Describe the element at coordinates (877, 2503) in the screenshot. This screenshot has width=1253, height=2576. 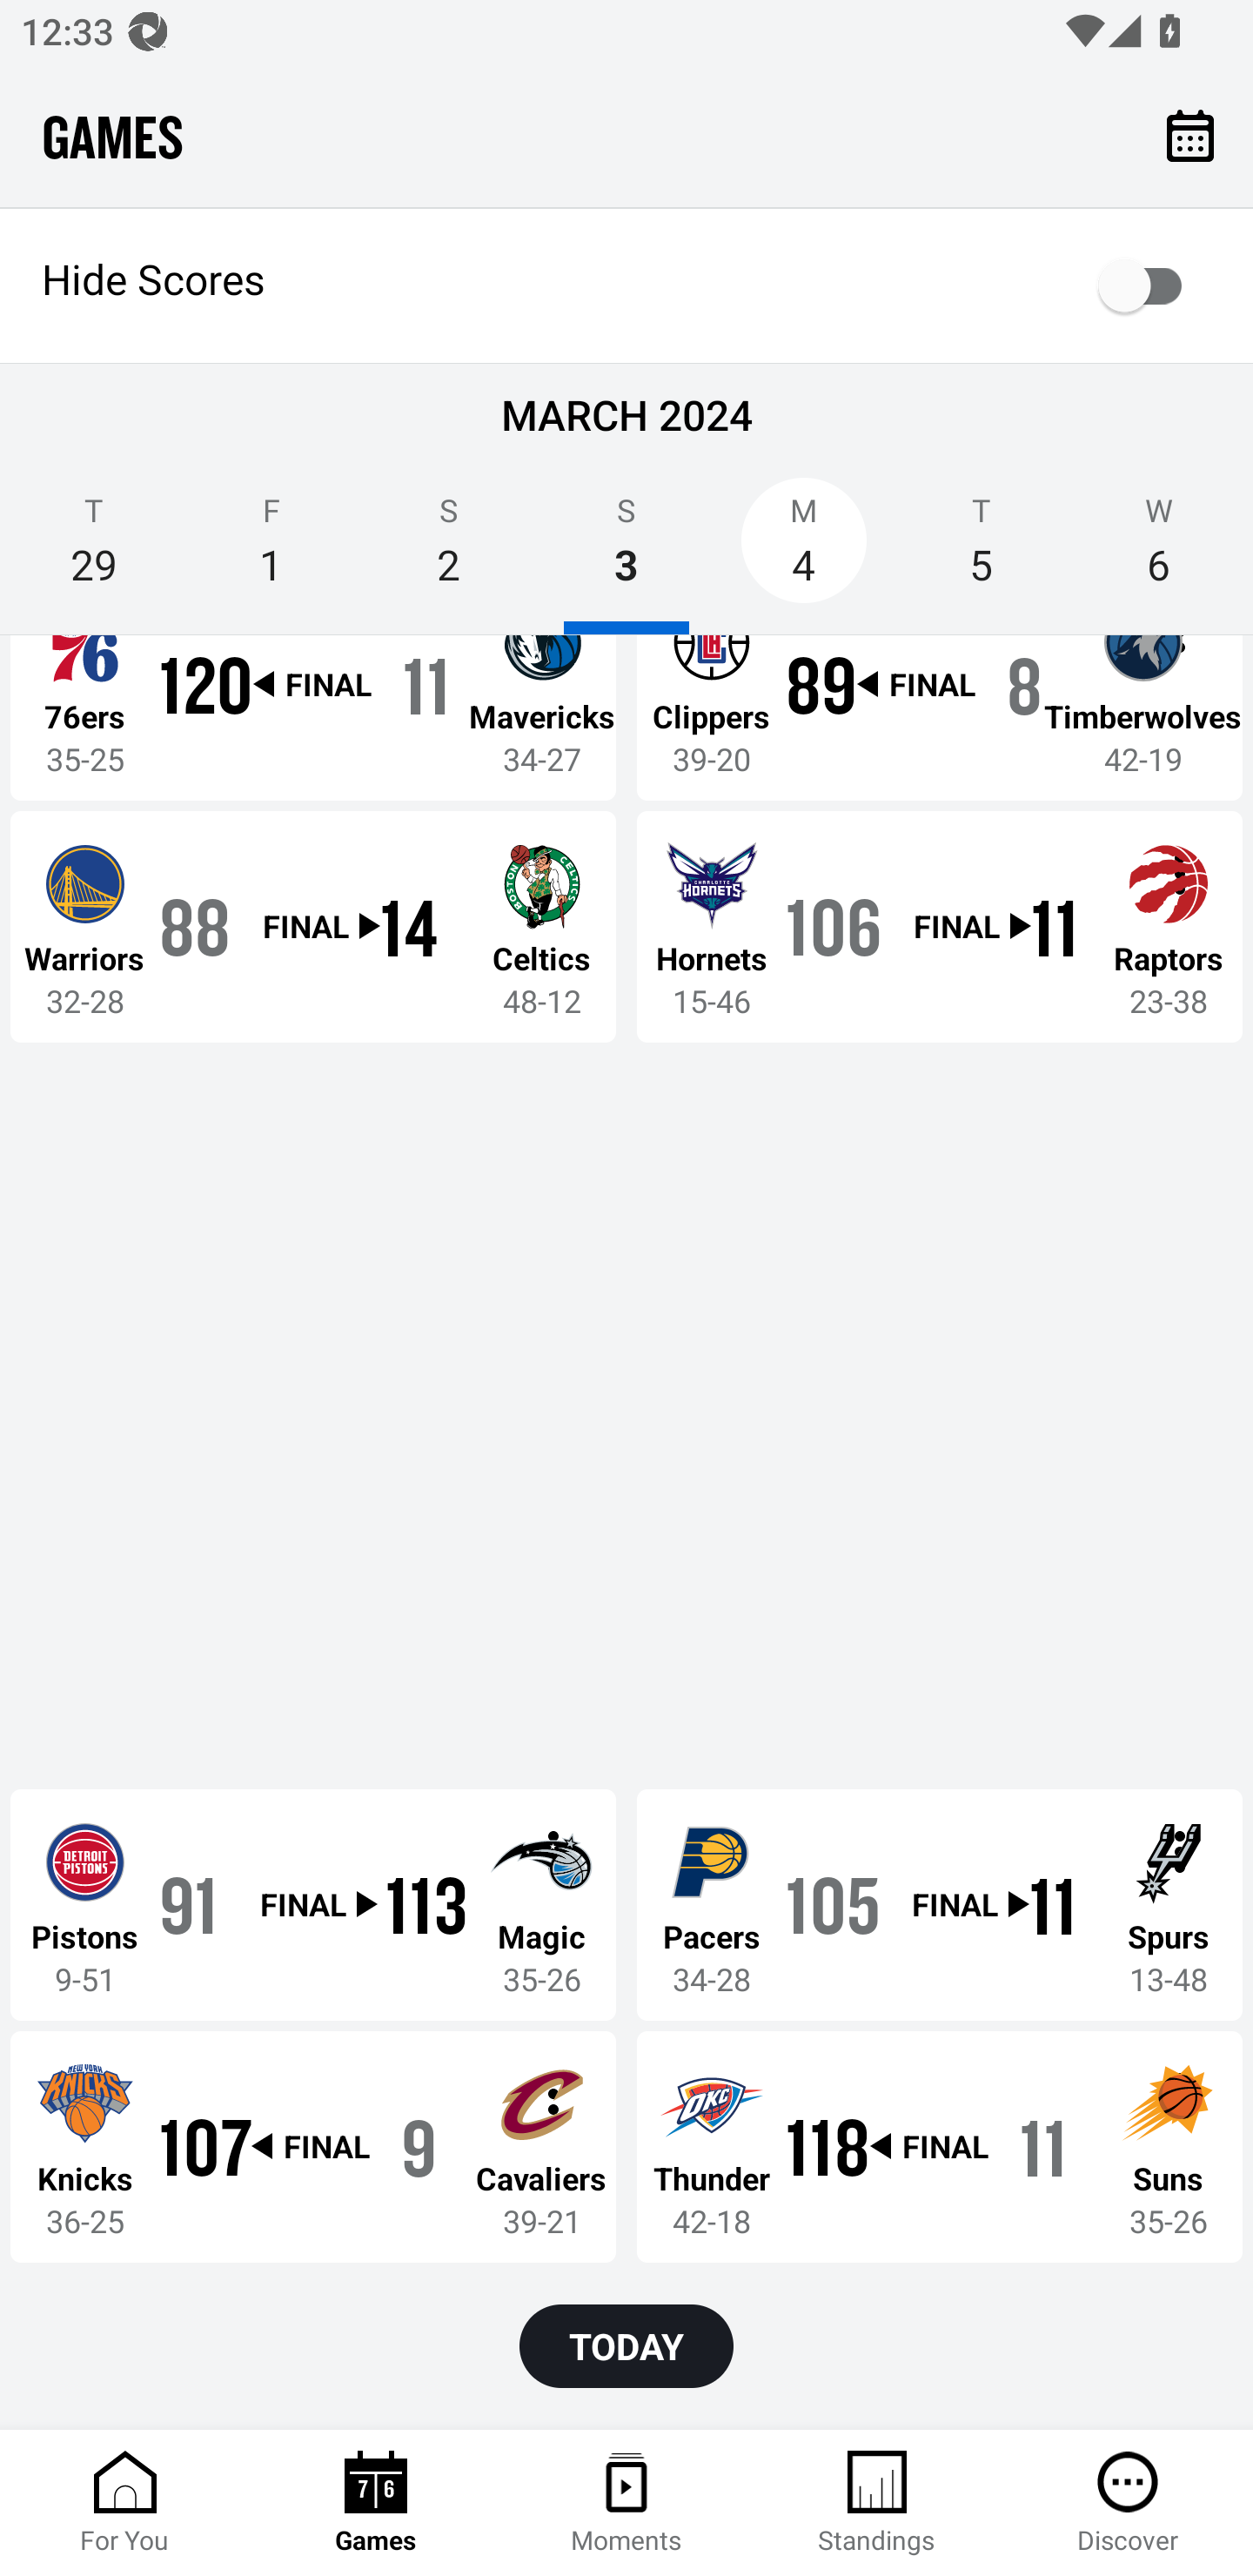
I see `Standings` at that location.